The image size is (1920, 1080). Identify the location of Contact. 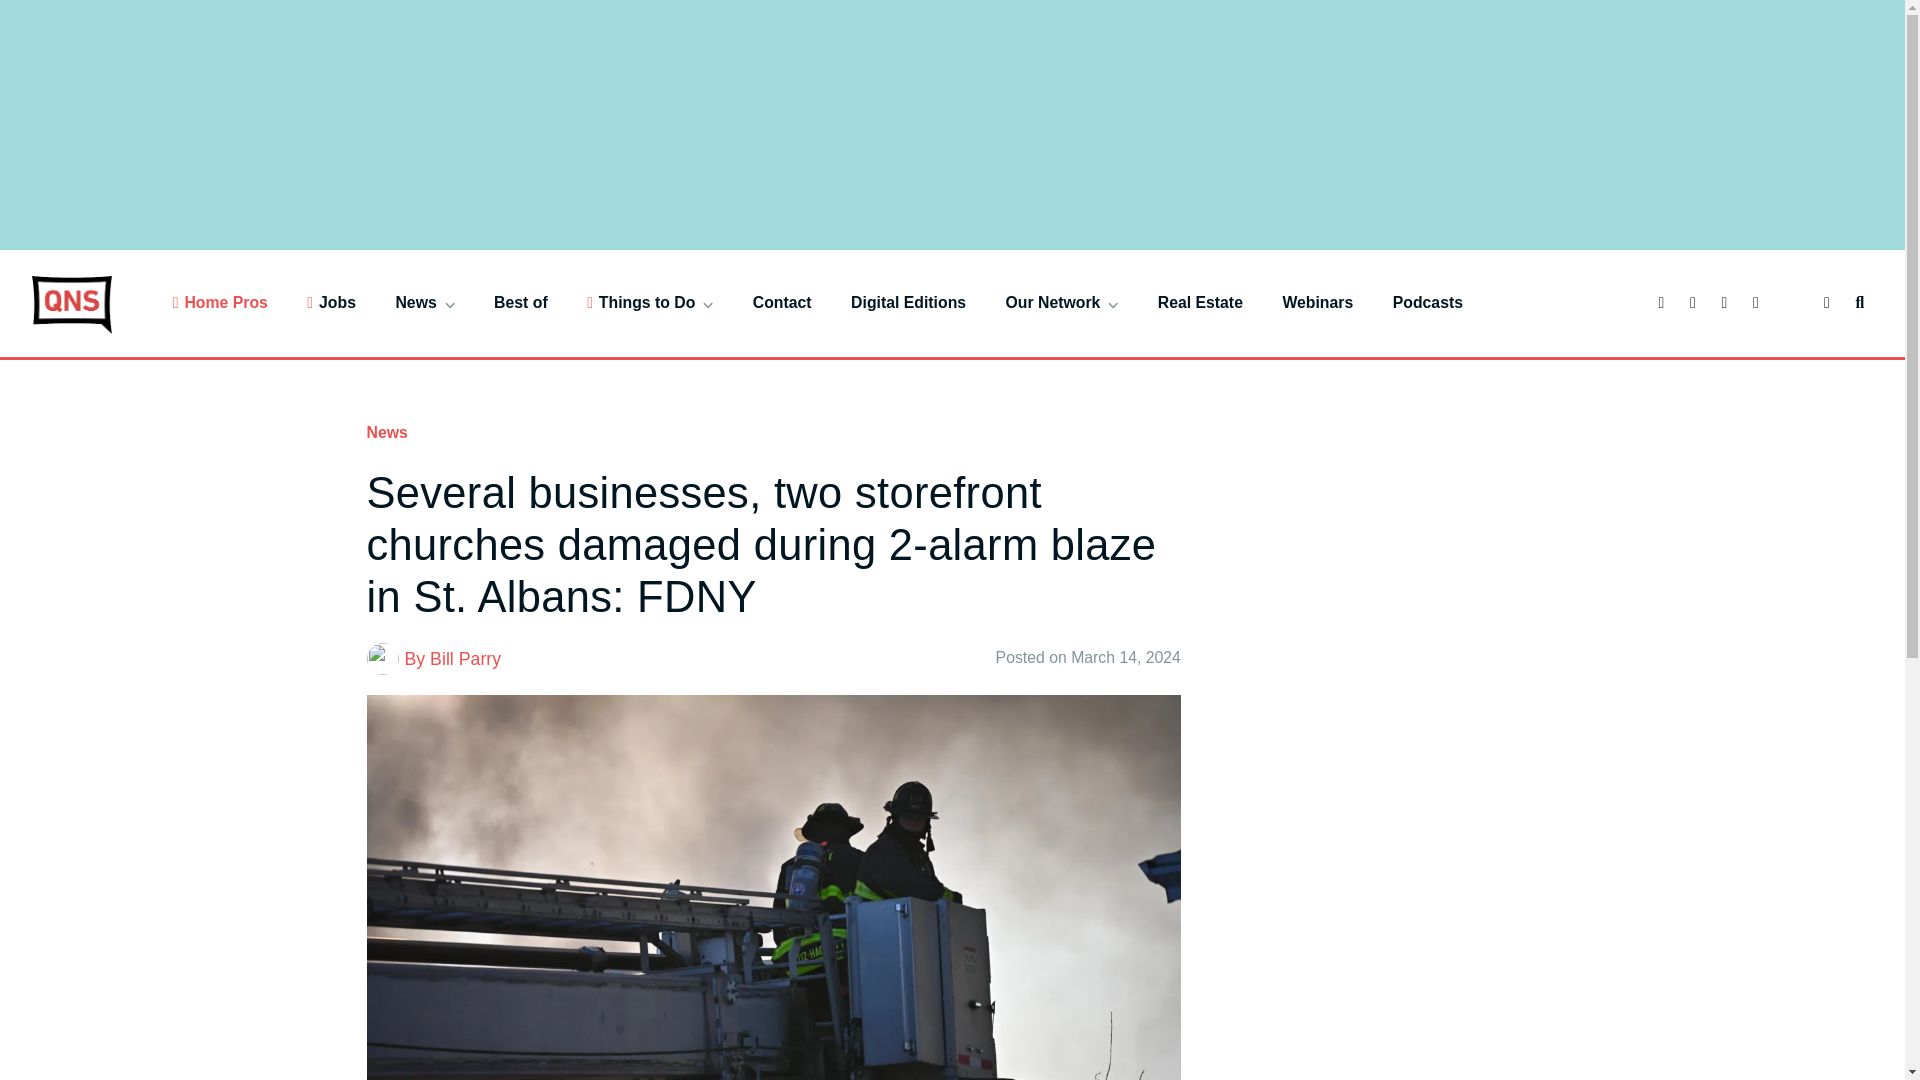
(782, 302).